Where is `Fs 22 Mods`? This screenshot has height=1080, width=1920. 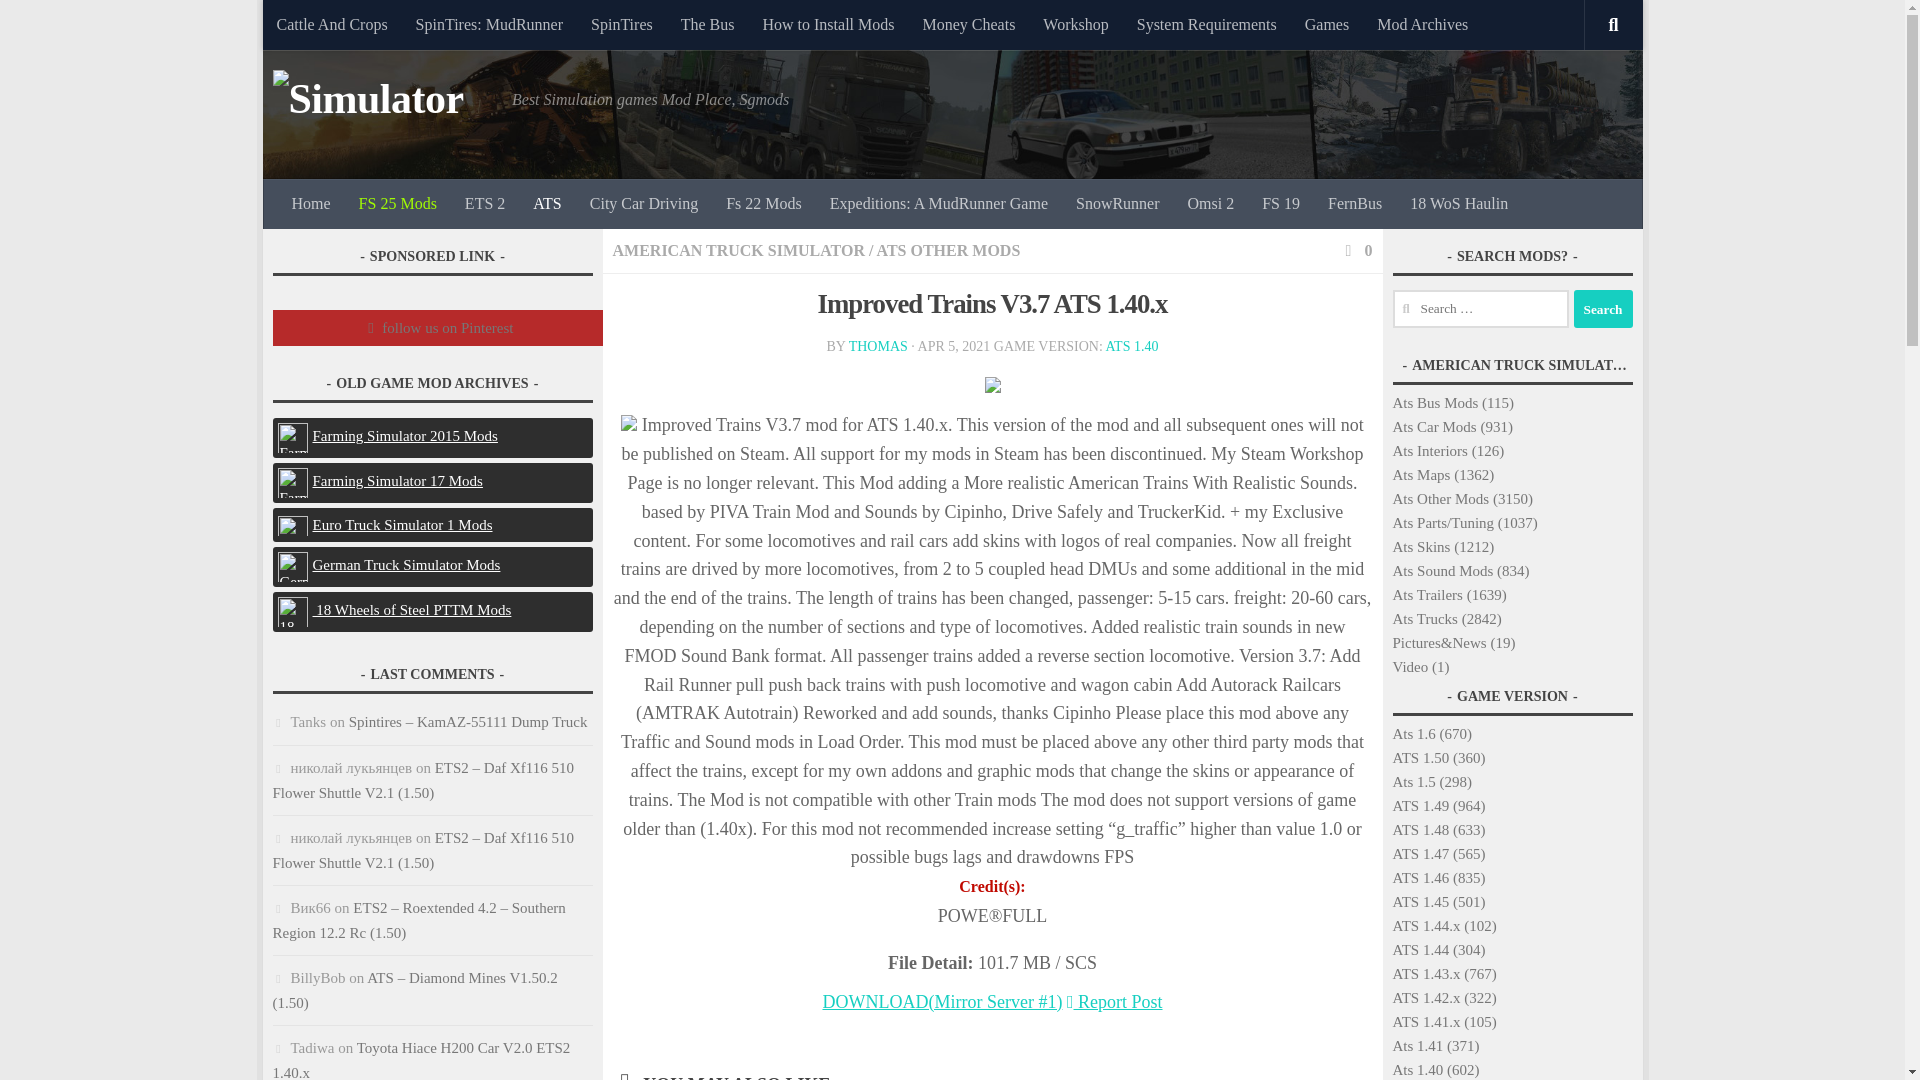 Fs 22 Mods is located at coordinates (764, 204).